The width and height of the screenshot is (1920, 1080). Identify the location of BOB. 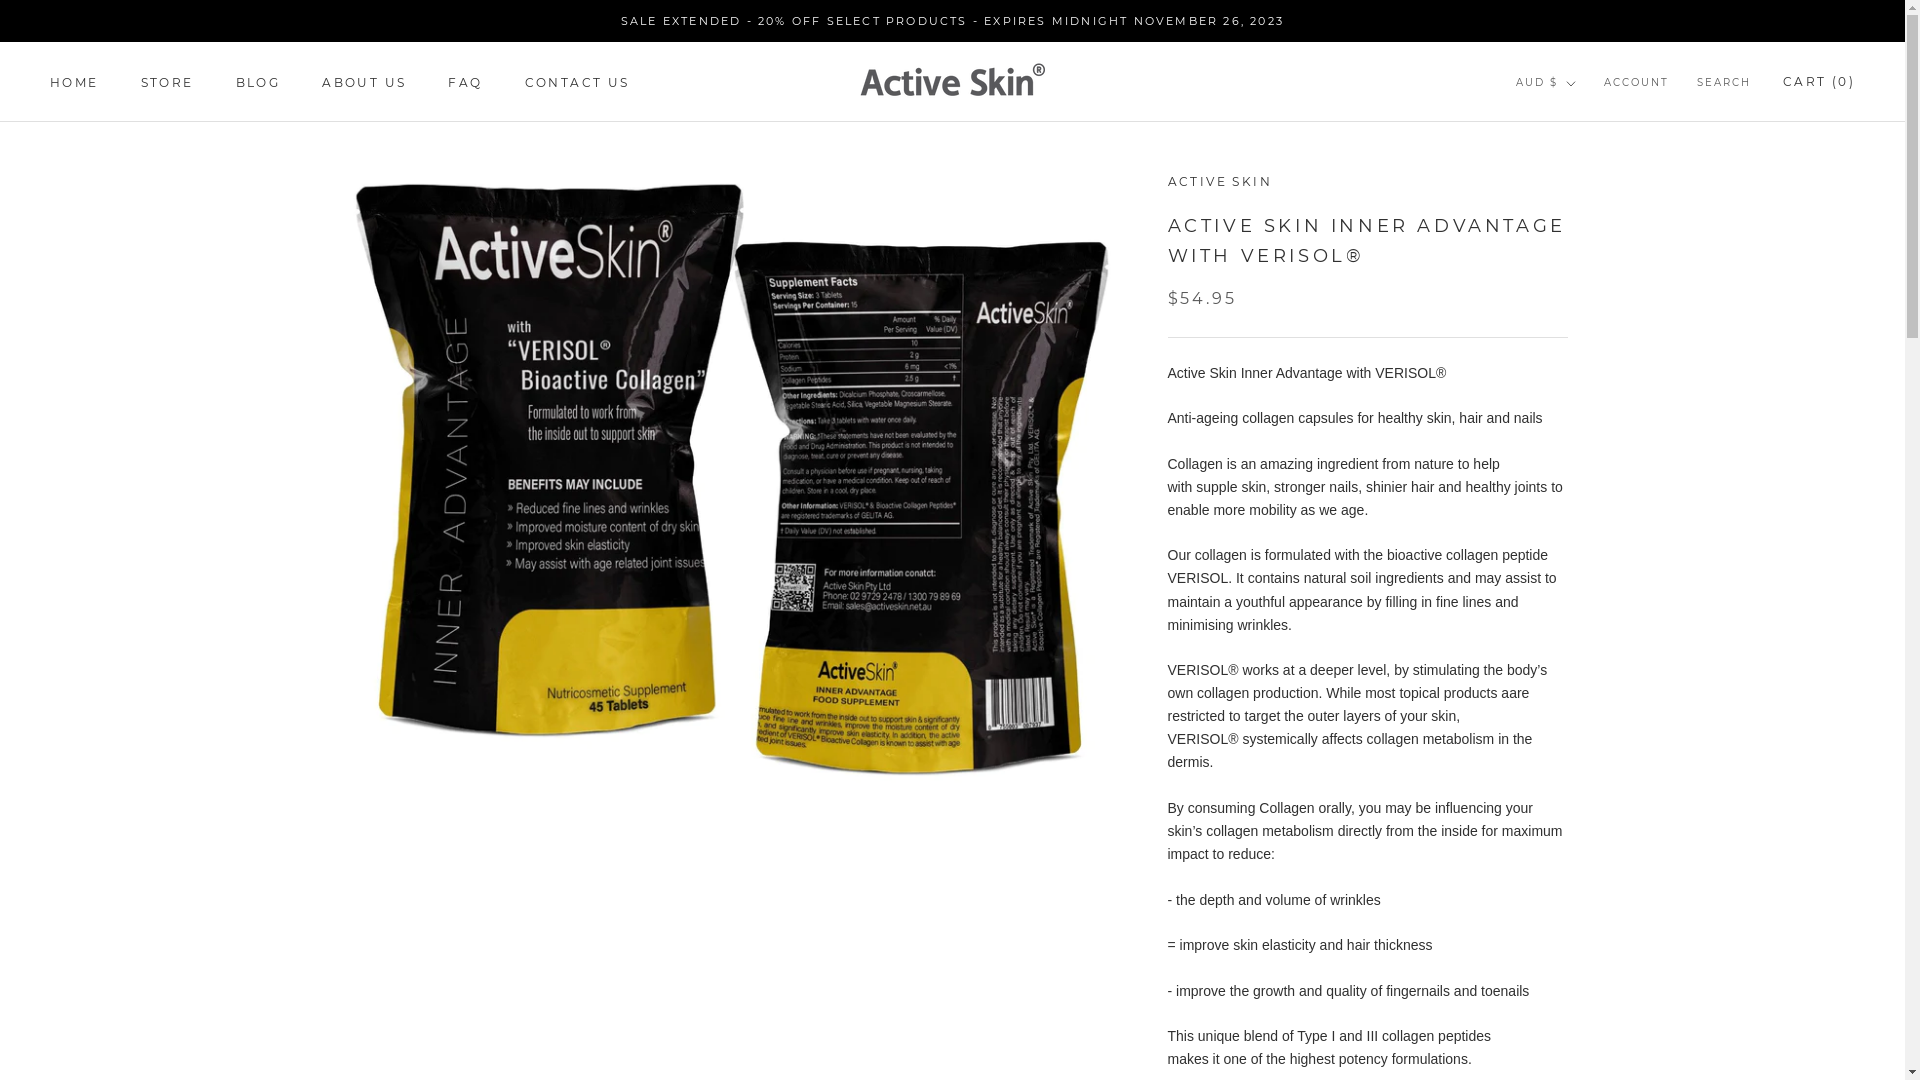
(1580, 496).